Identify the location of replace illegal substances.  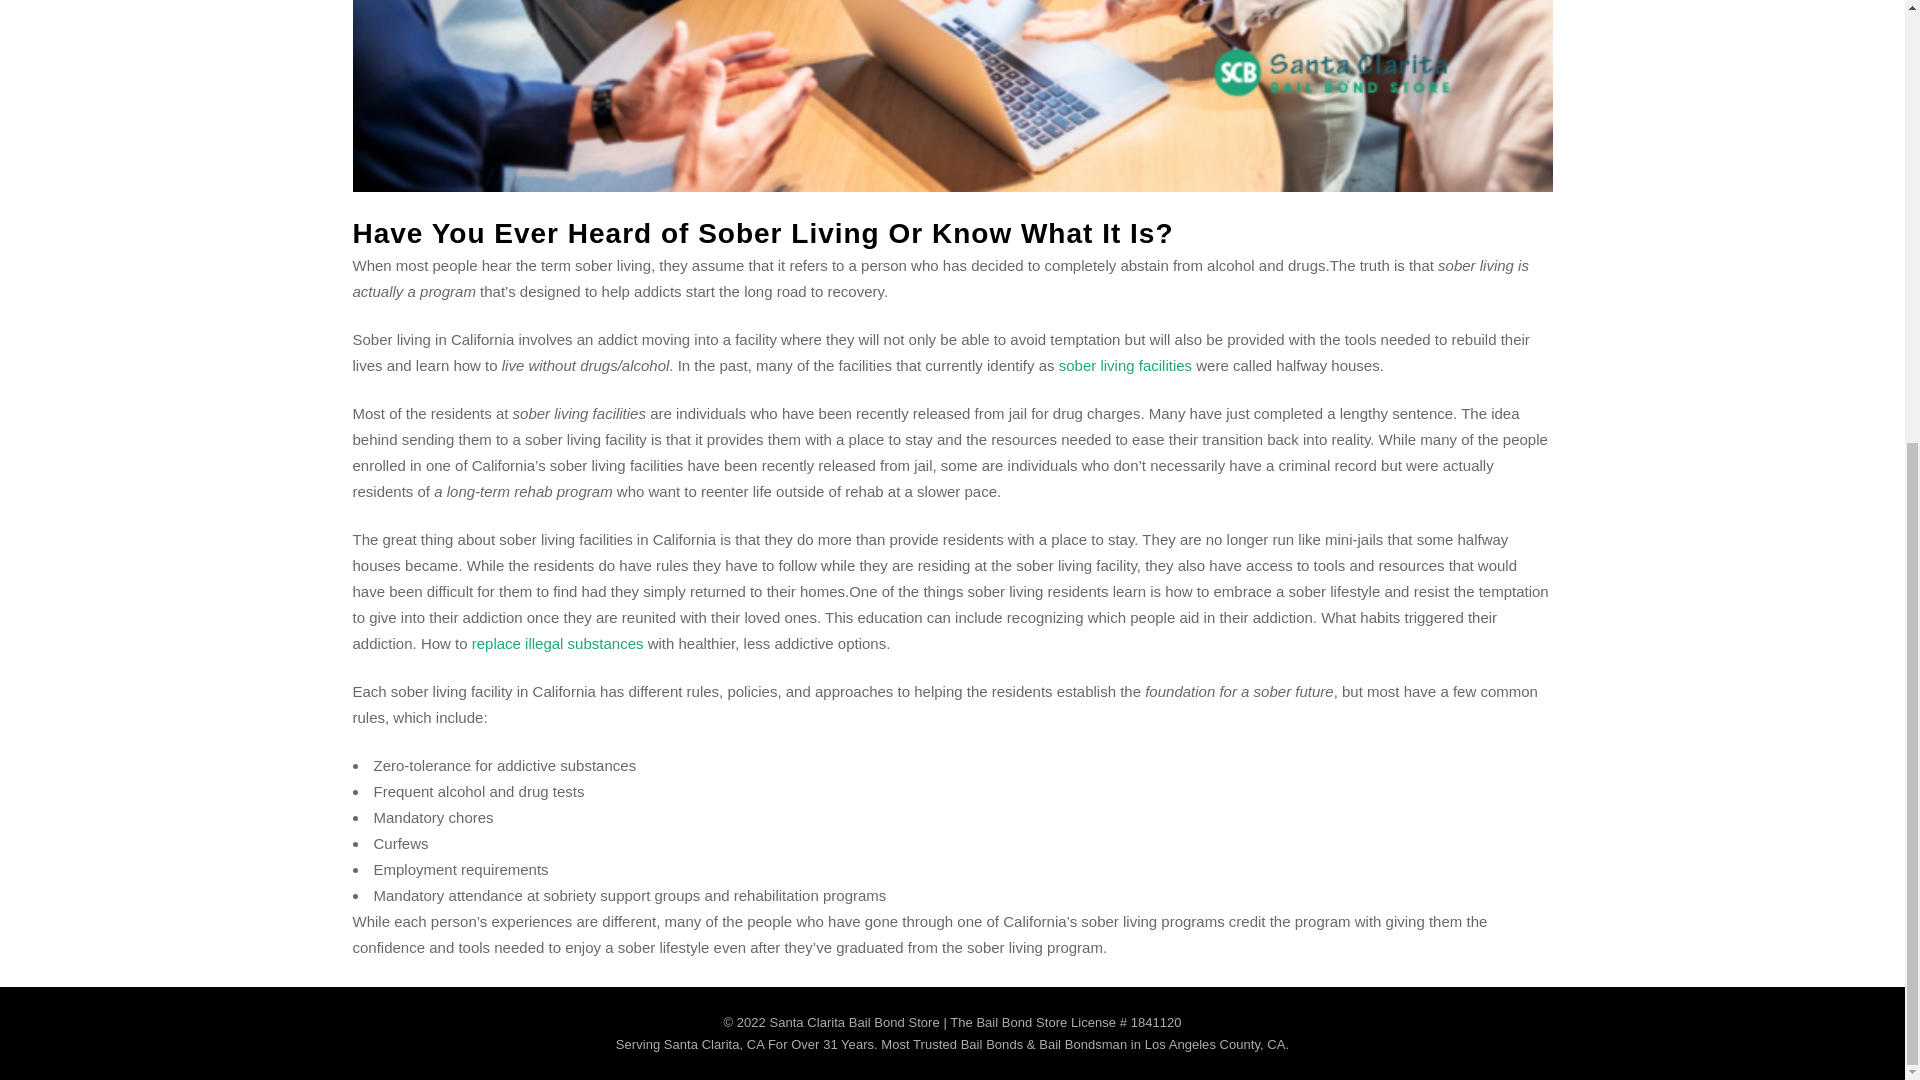
(558, 644).